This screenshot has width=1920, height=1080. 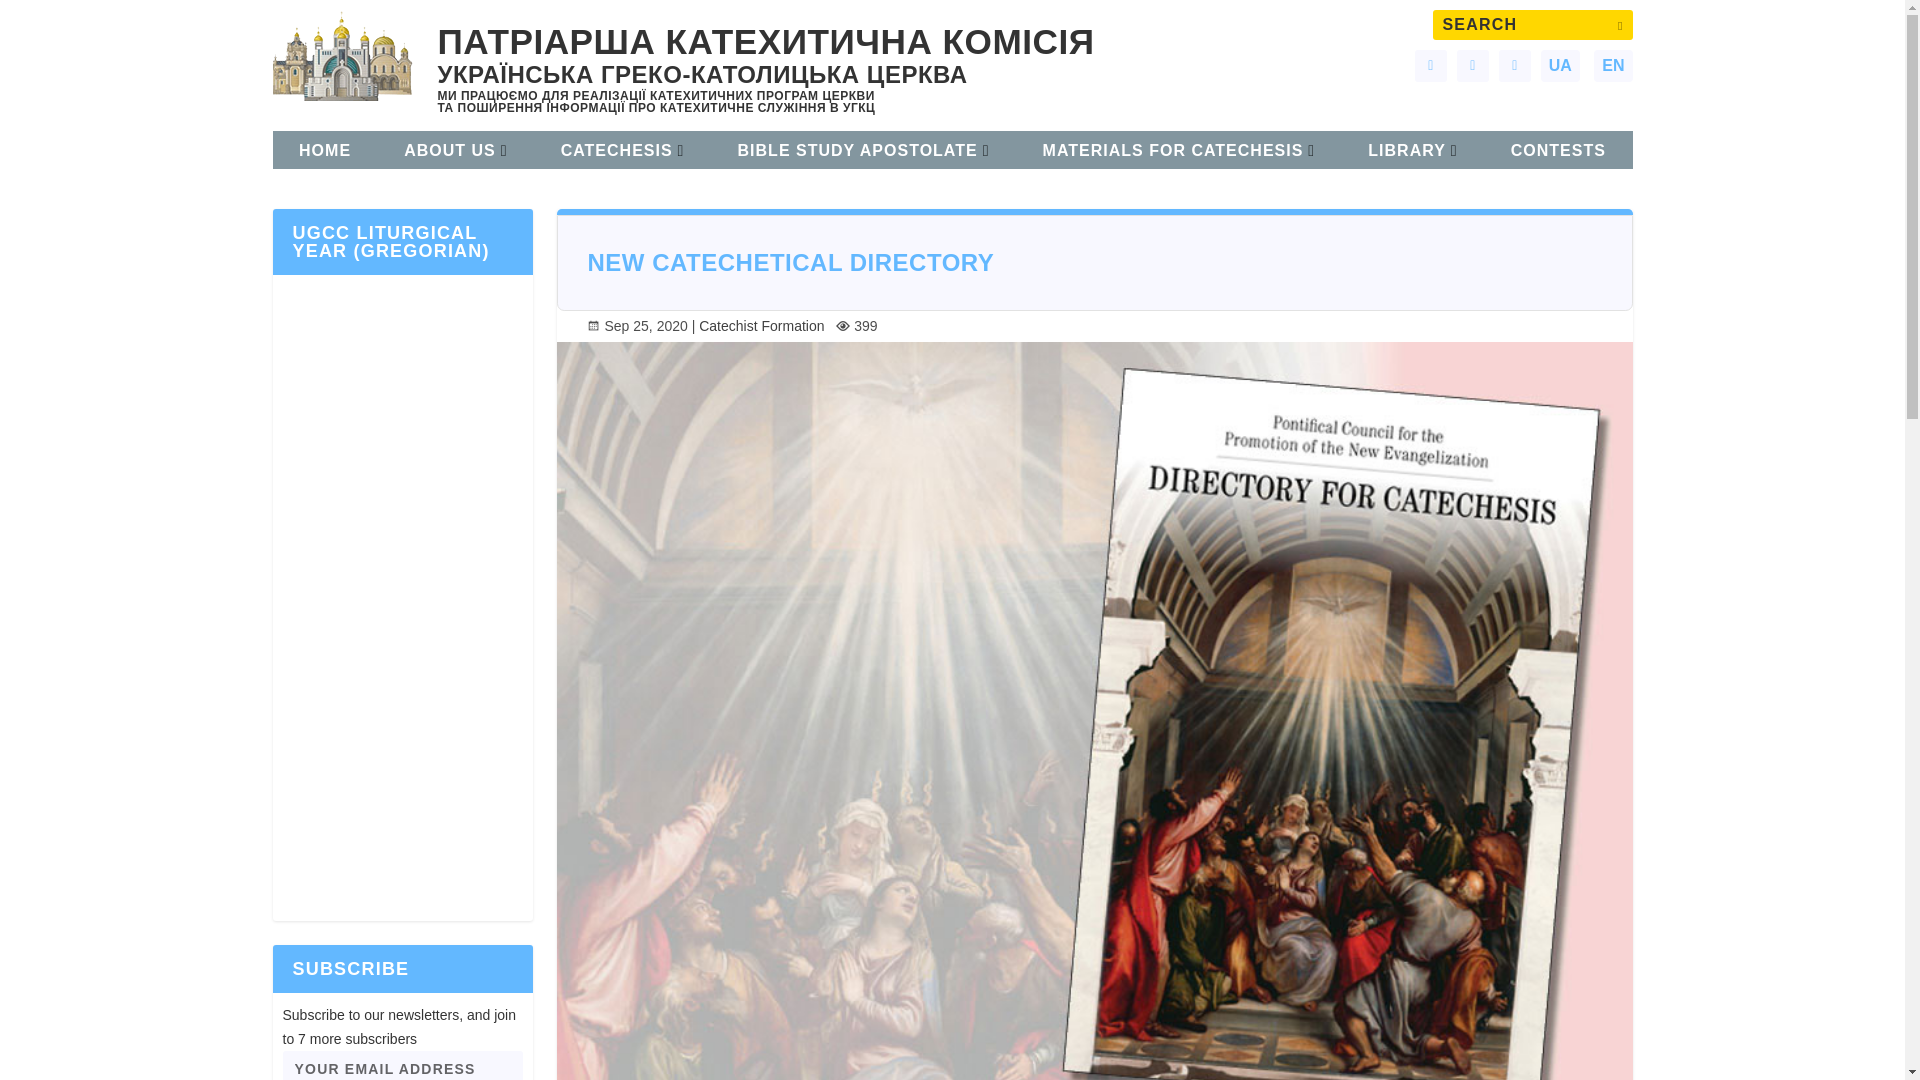 I want to click on UA, so click(x=1560, y=66).